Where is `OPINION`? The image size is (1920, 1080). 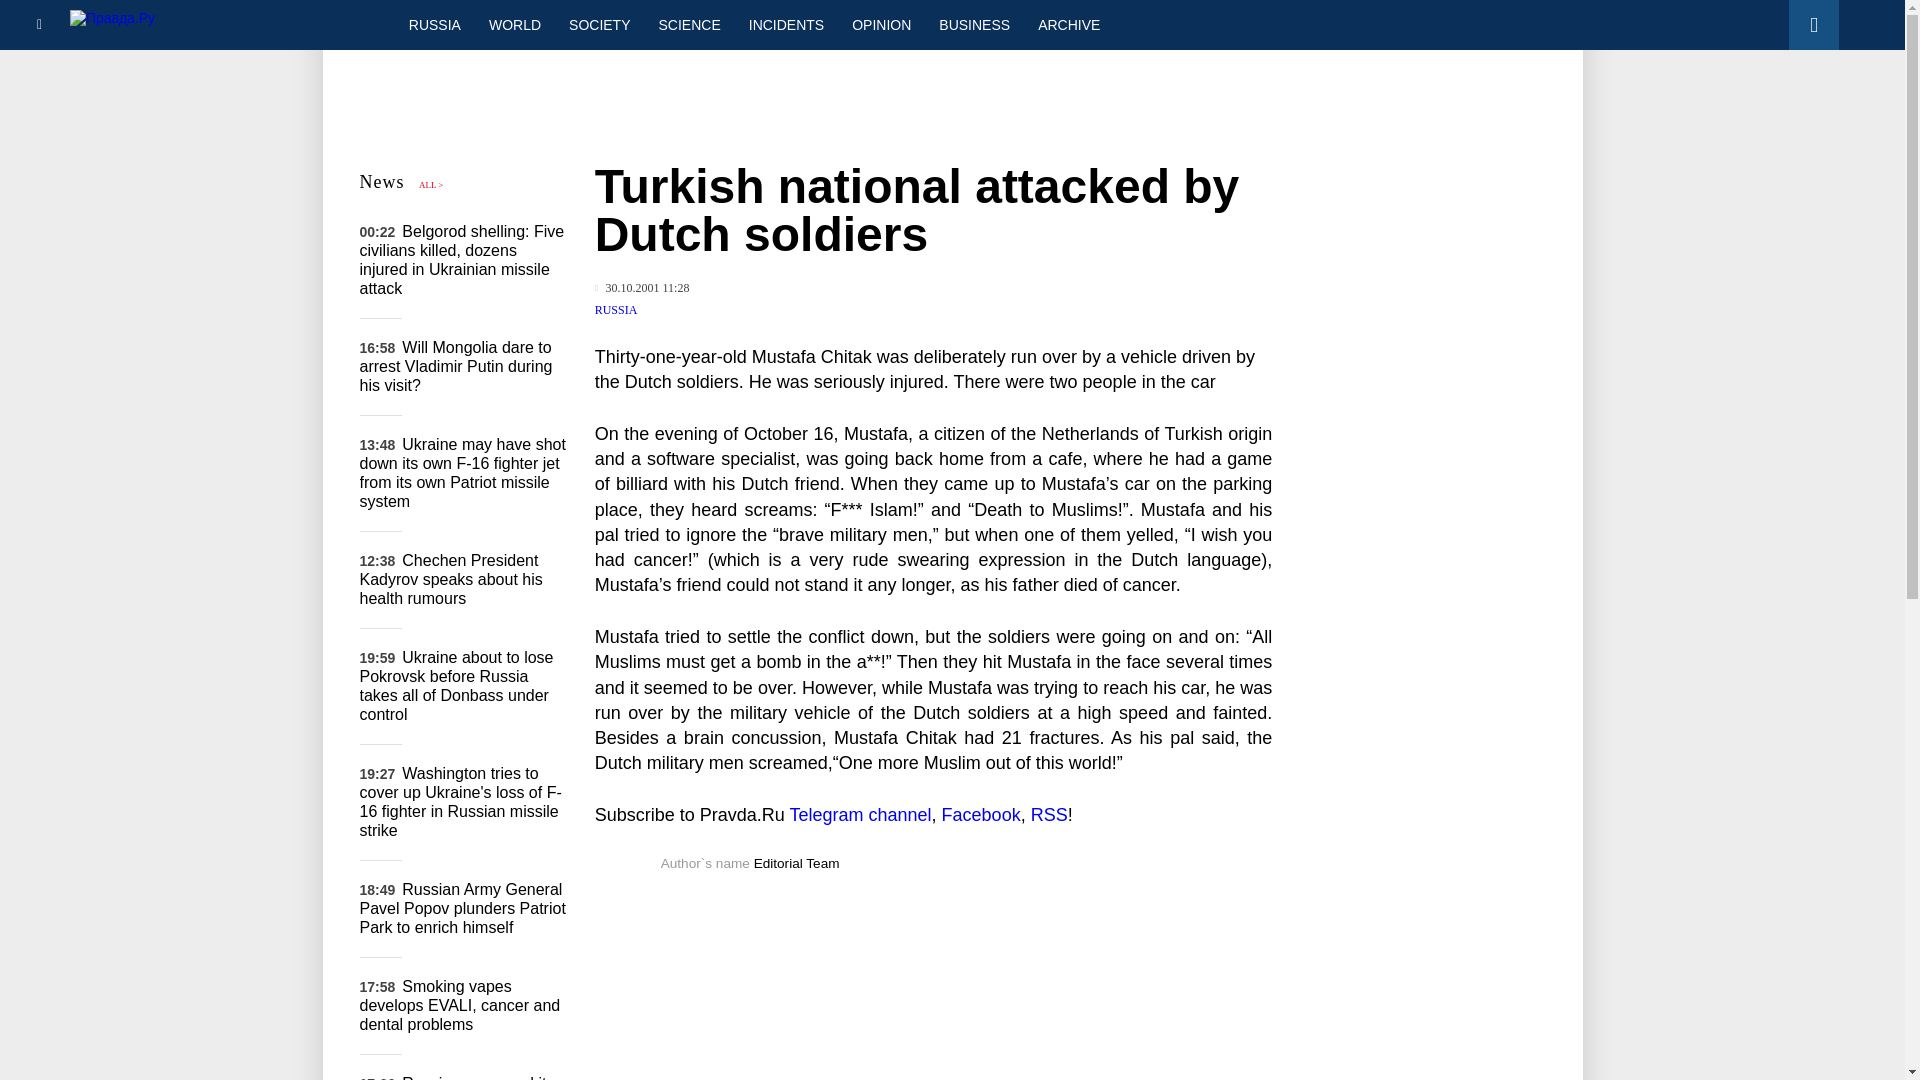 OPINION is located at coordinates (881, 24).